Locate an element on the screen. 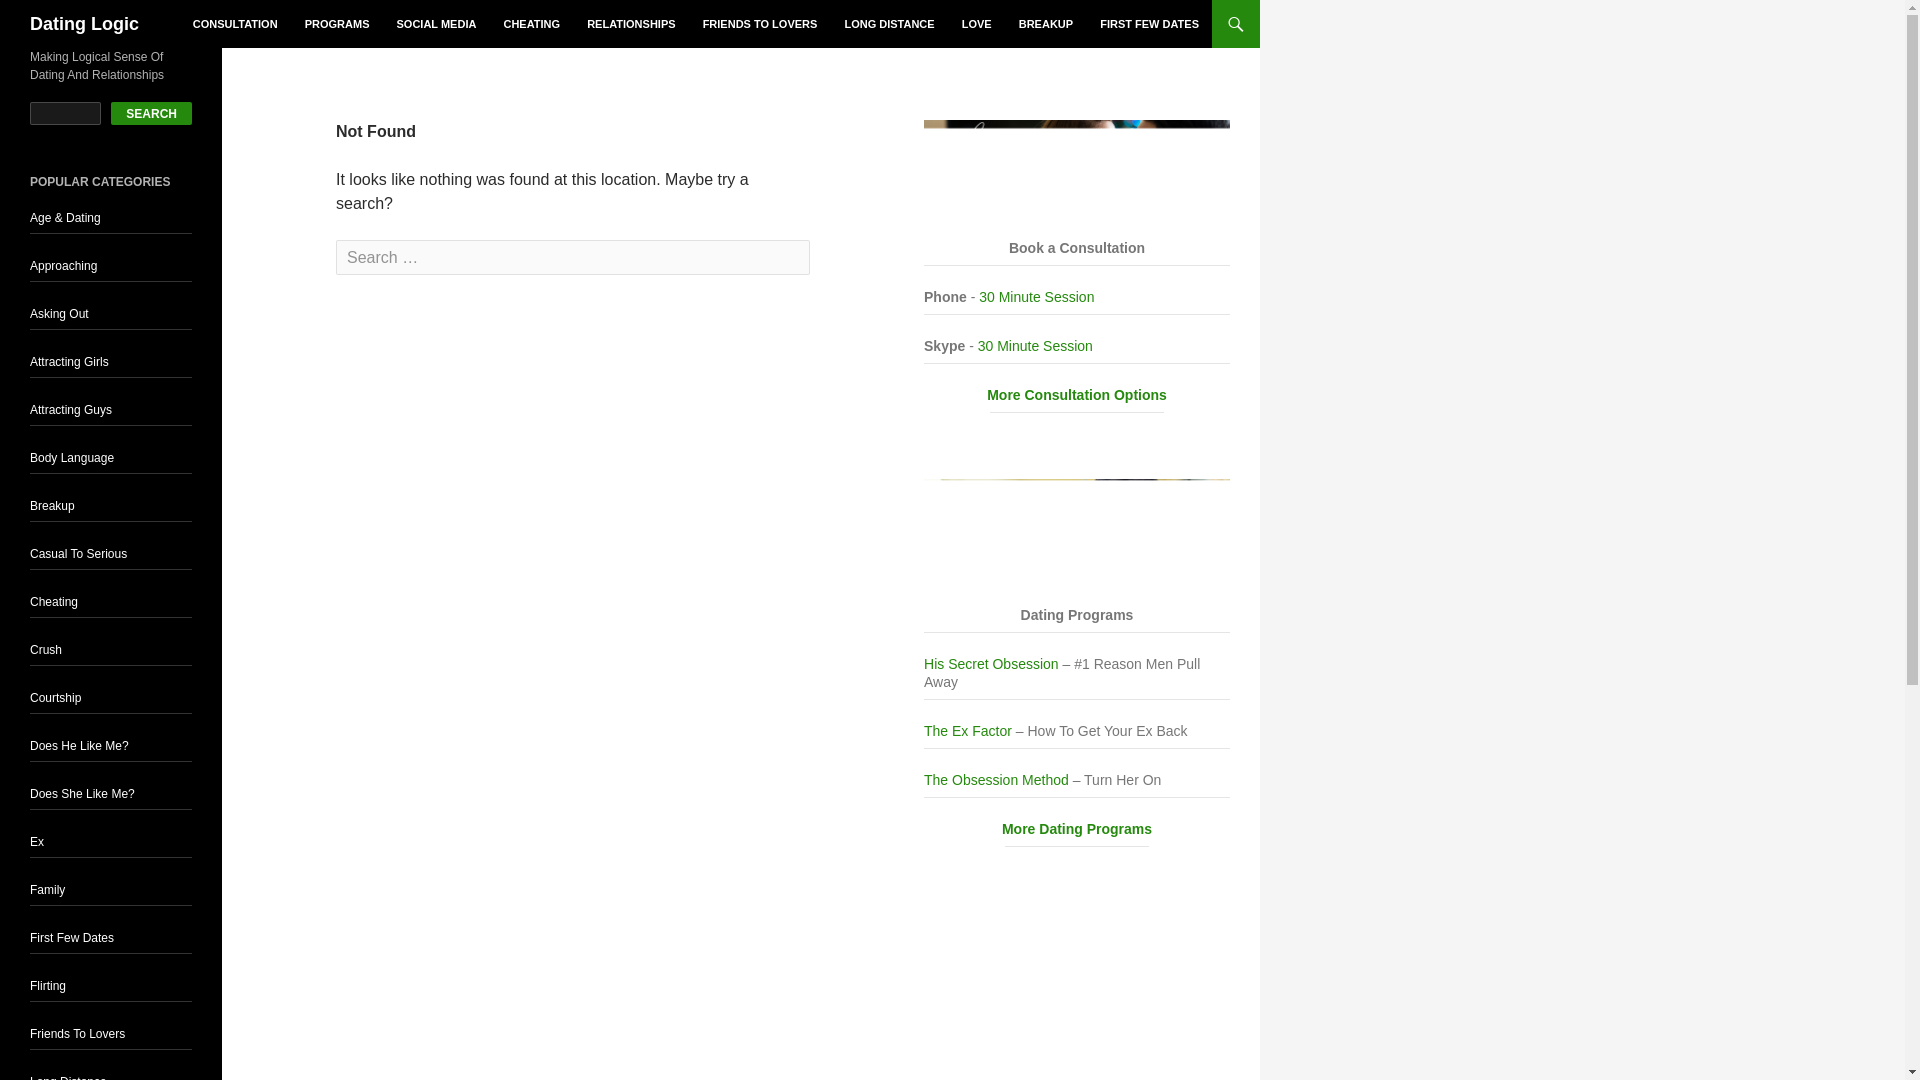 The height and width of the screenshot is (1080, 1920). Family is located at coordinates (48, 890).